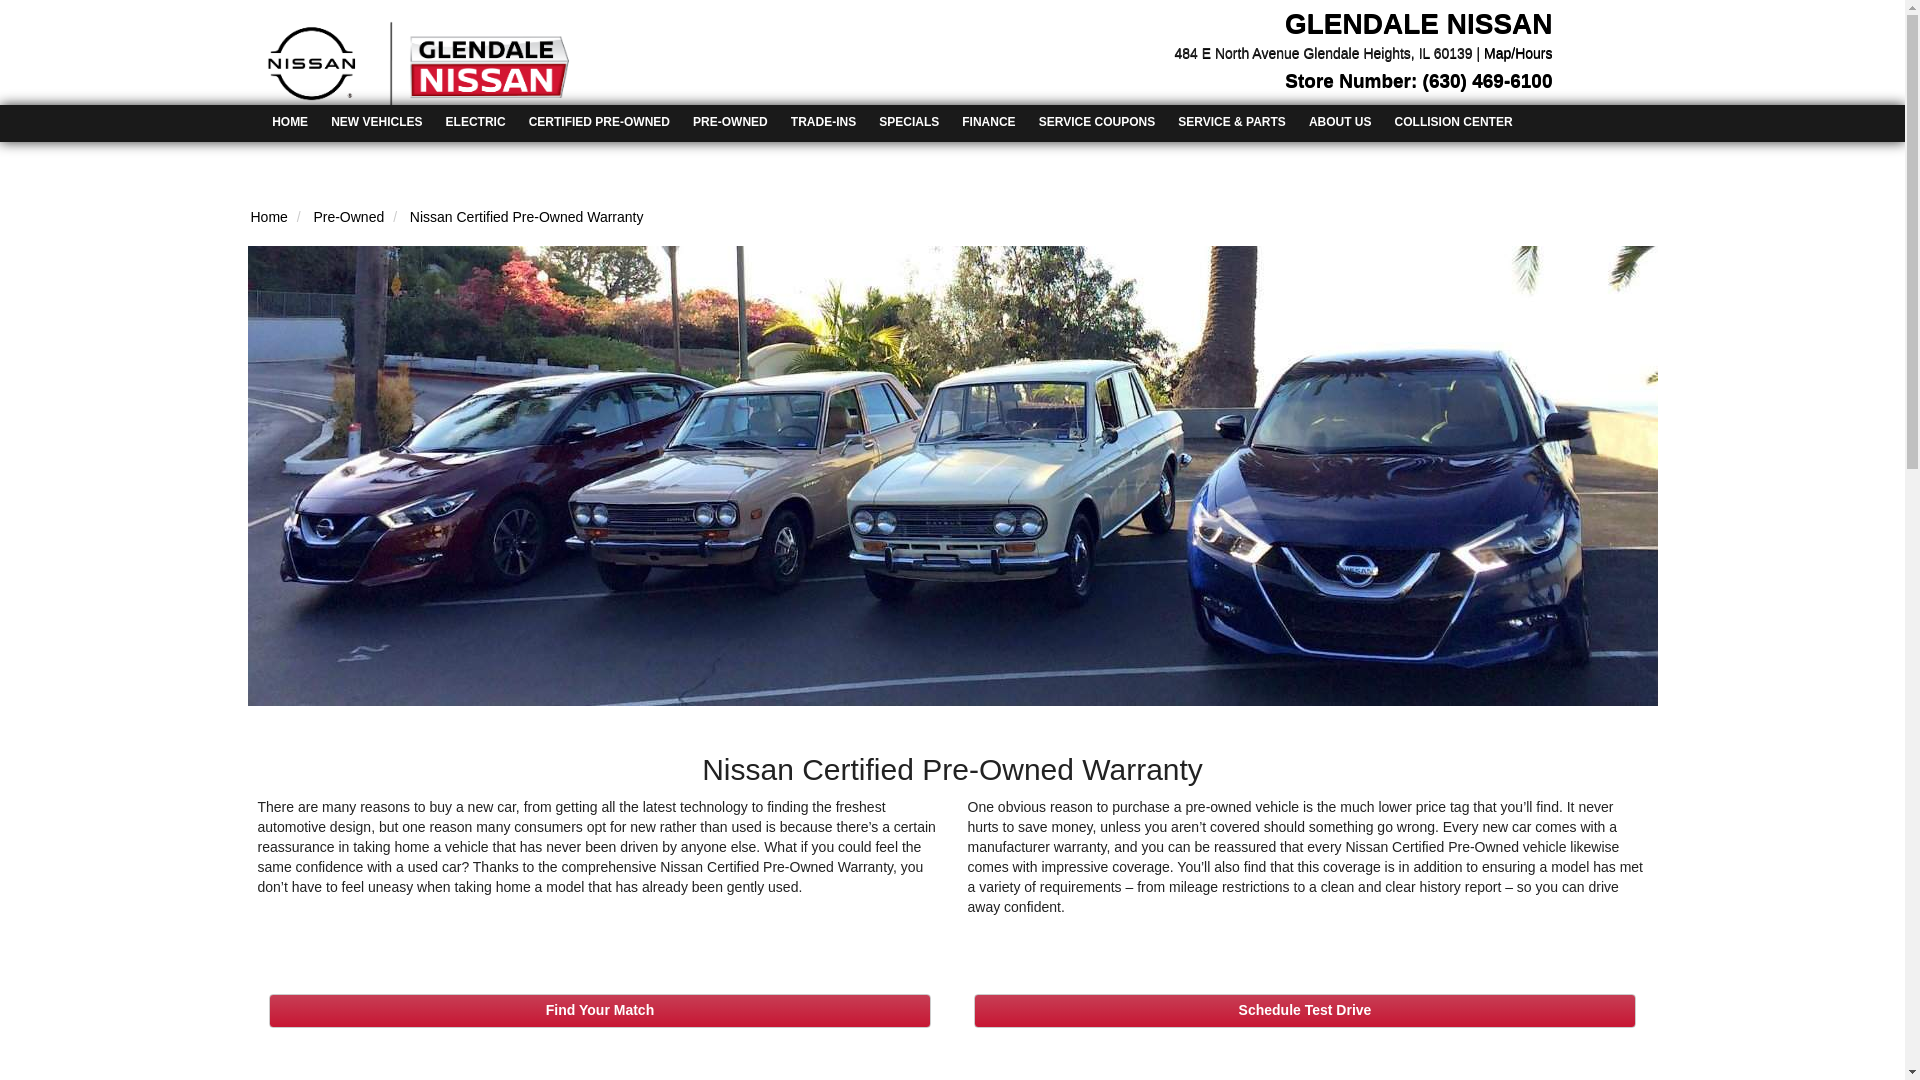 This screenshot has height=1080, width=1920. I want to click on GLENDALE NISSAN, so click(1418, 22).